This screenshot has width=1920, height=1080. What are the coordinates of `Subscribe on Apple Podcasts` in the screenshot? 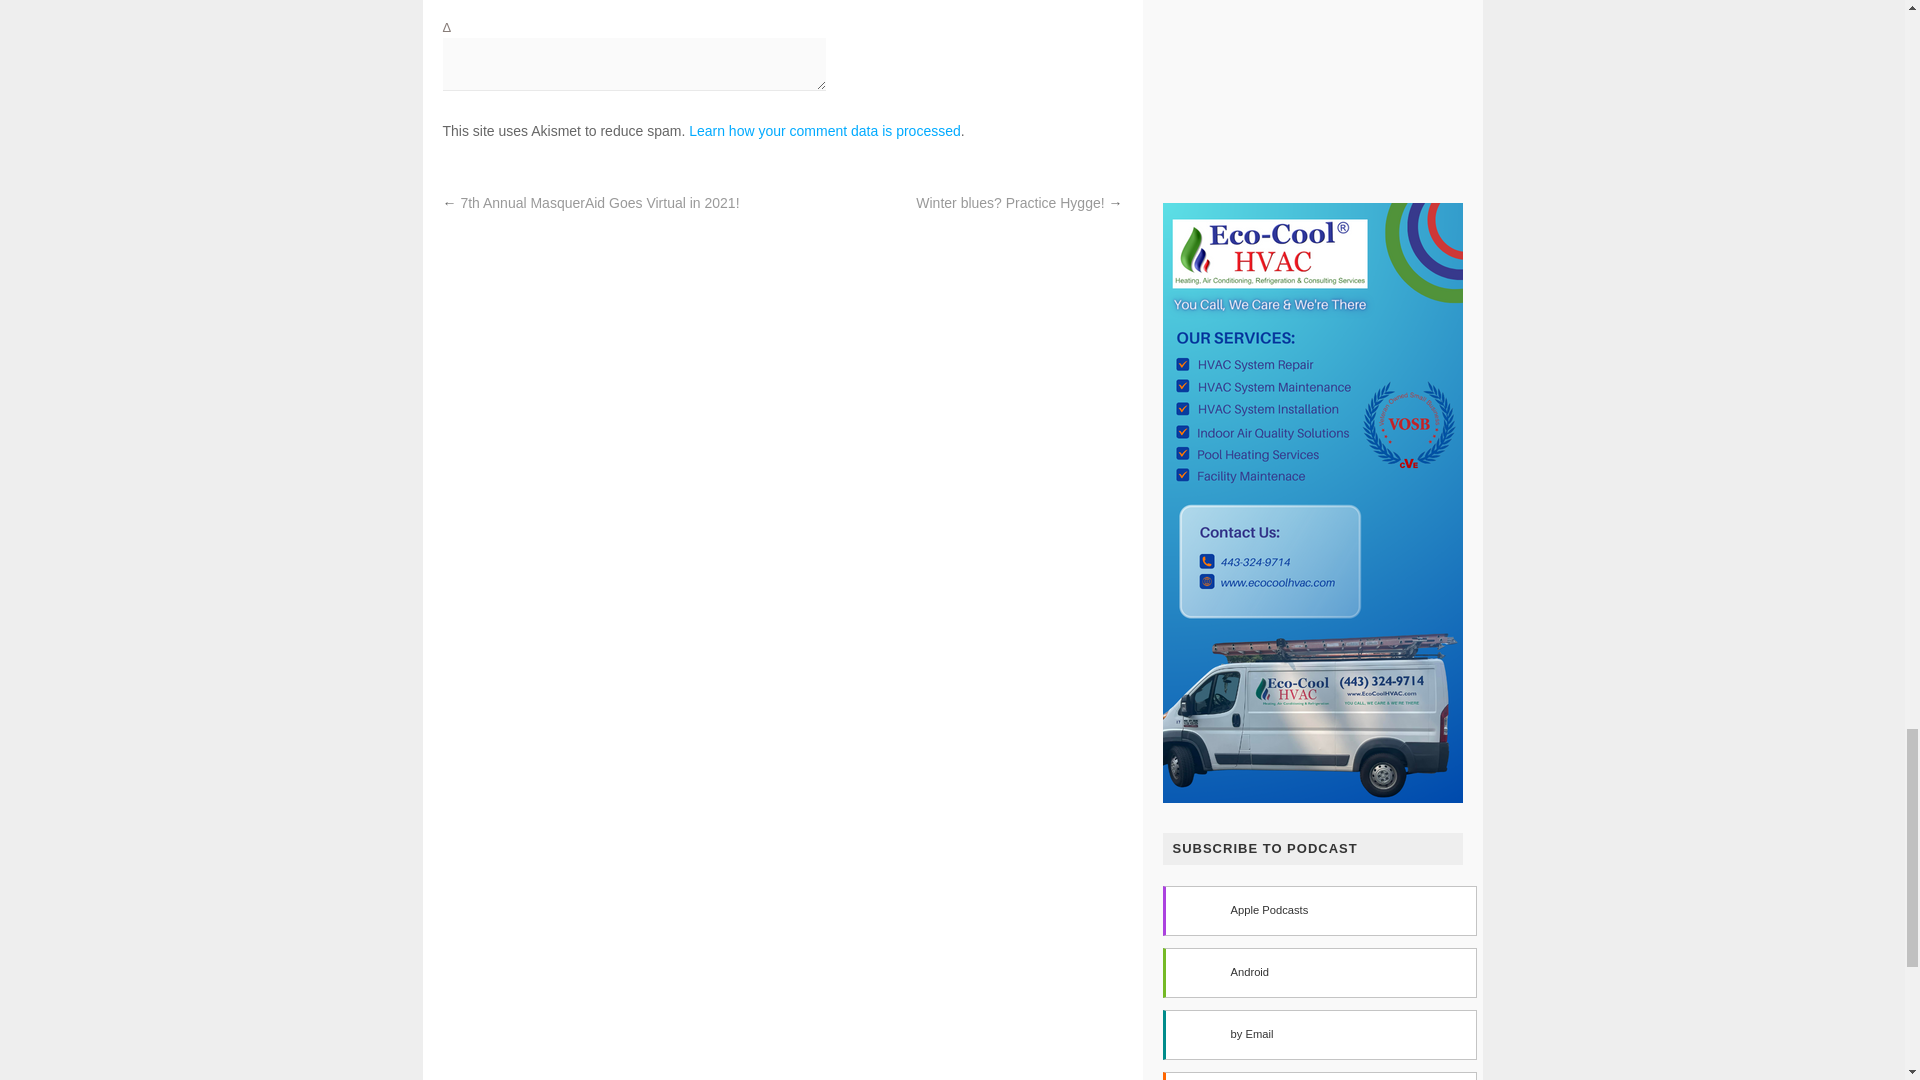 It's located at (1318, 910).